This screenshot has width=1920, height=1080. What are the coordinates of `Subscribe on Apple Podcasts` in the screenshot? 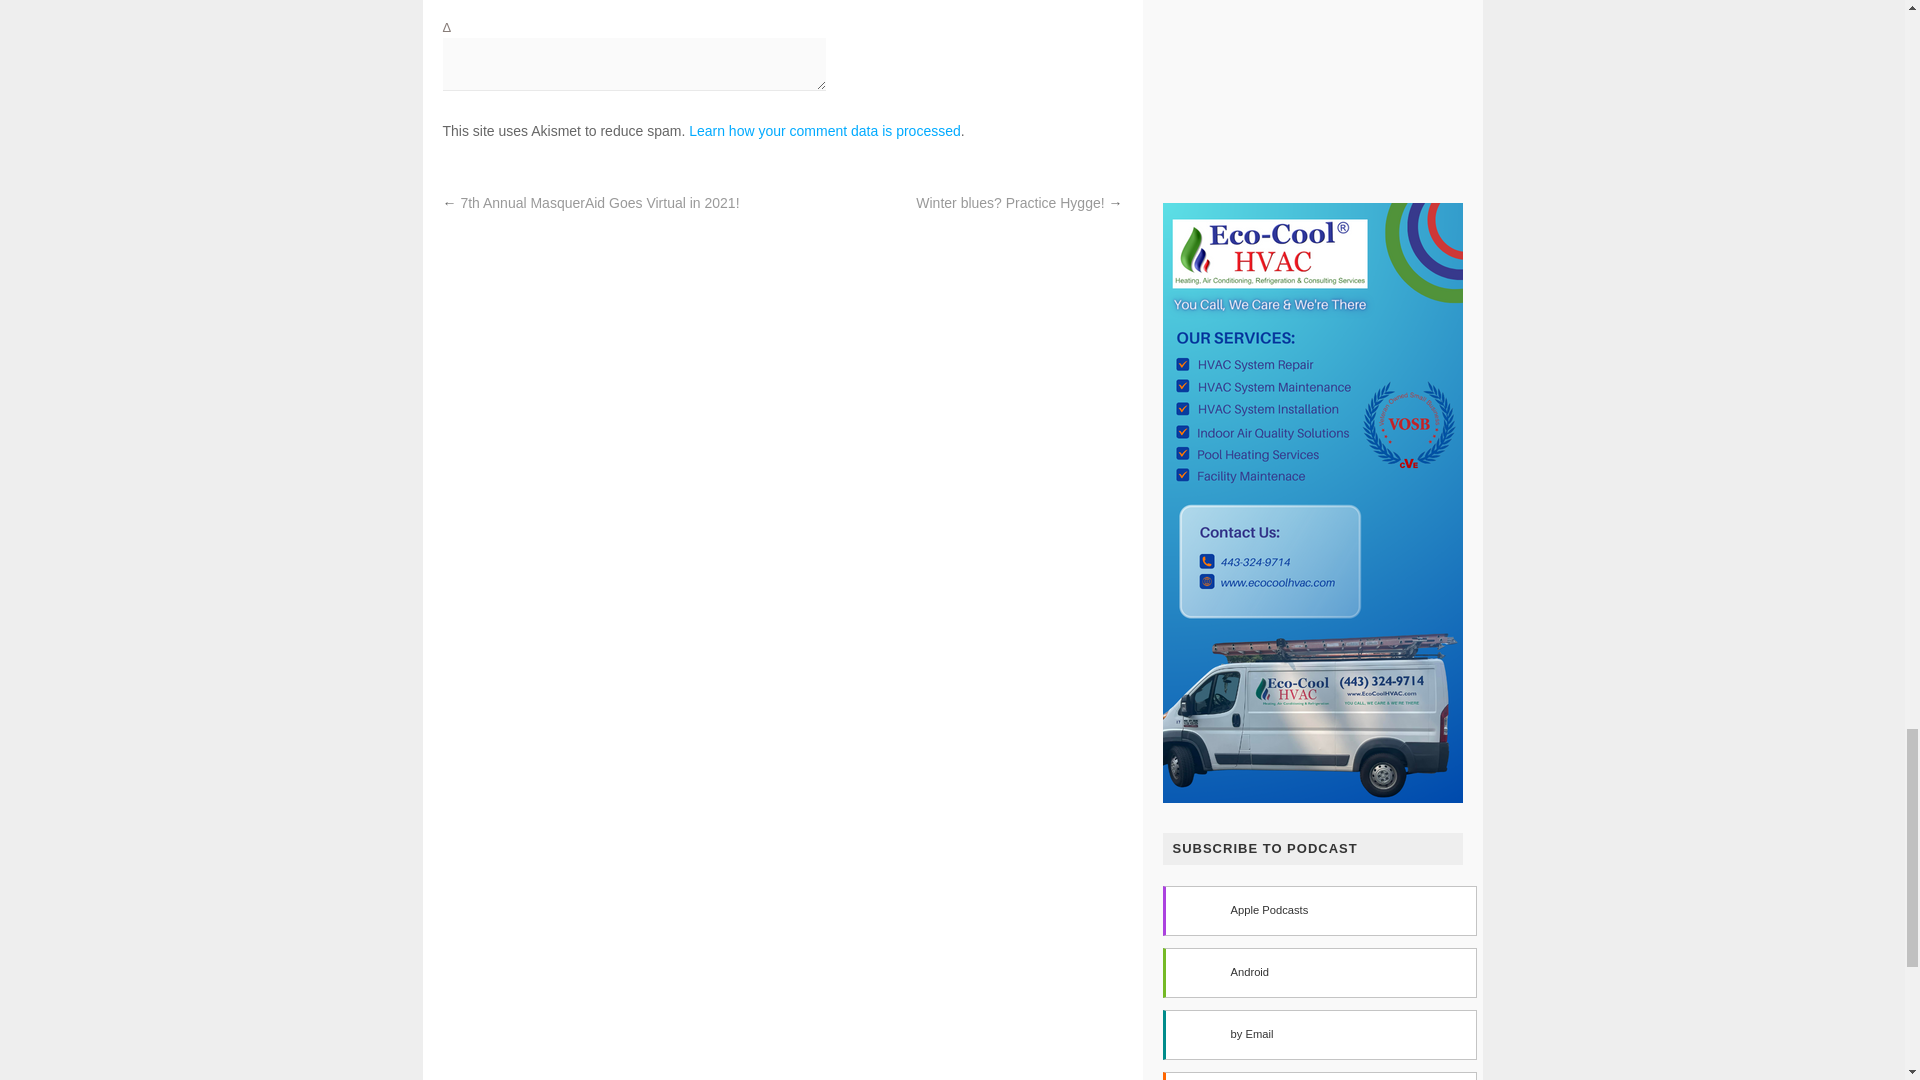 It's located at (1318, 910).